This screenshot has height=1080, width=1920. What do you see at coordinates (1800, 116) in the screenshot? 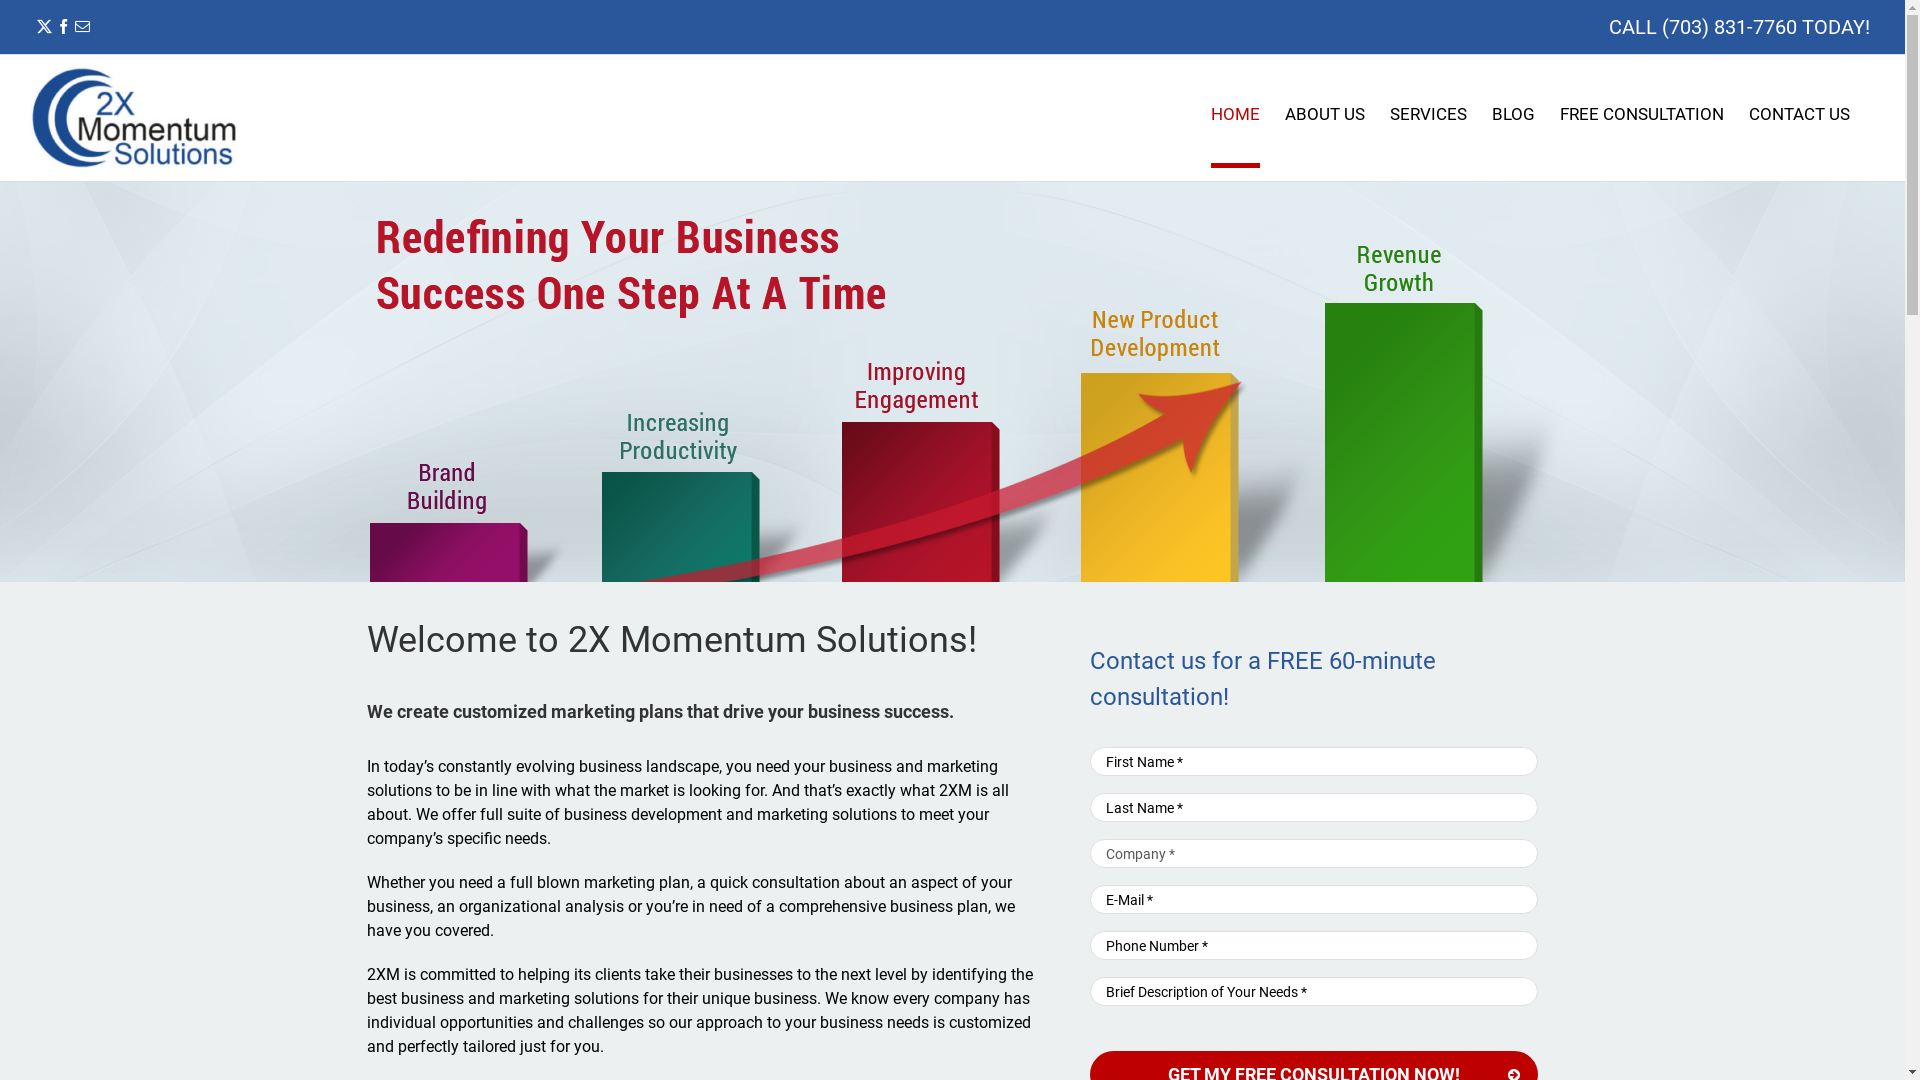
I see `CONTACT US` at bounding box center [1800, 116].